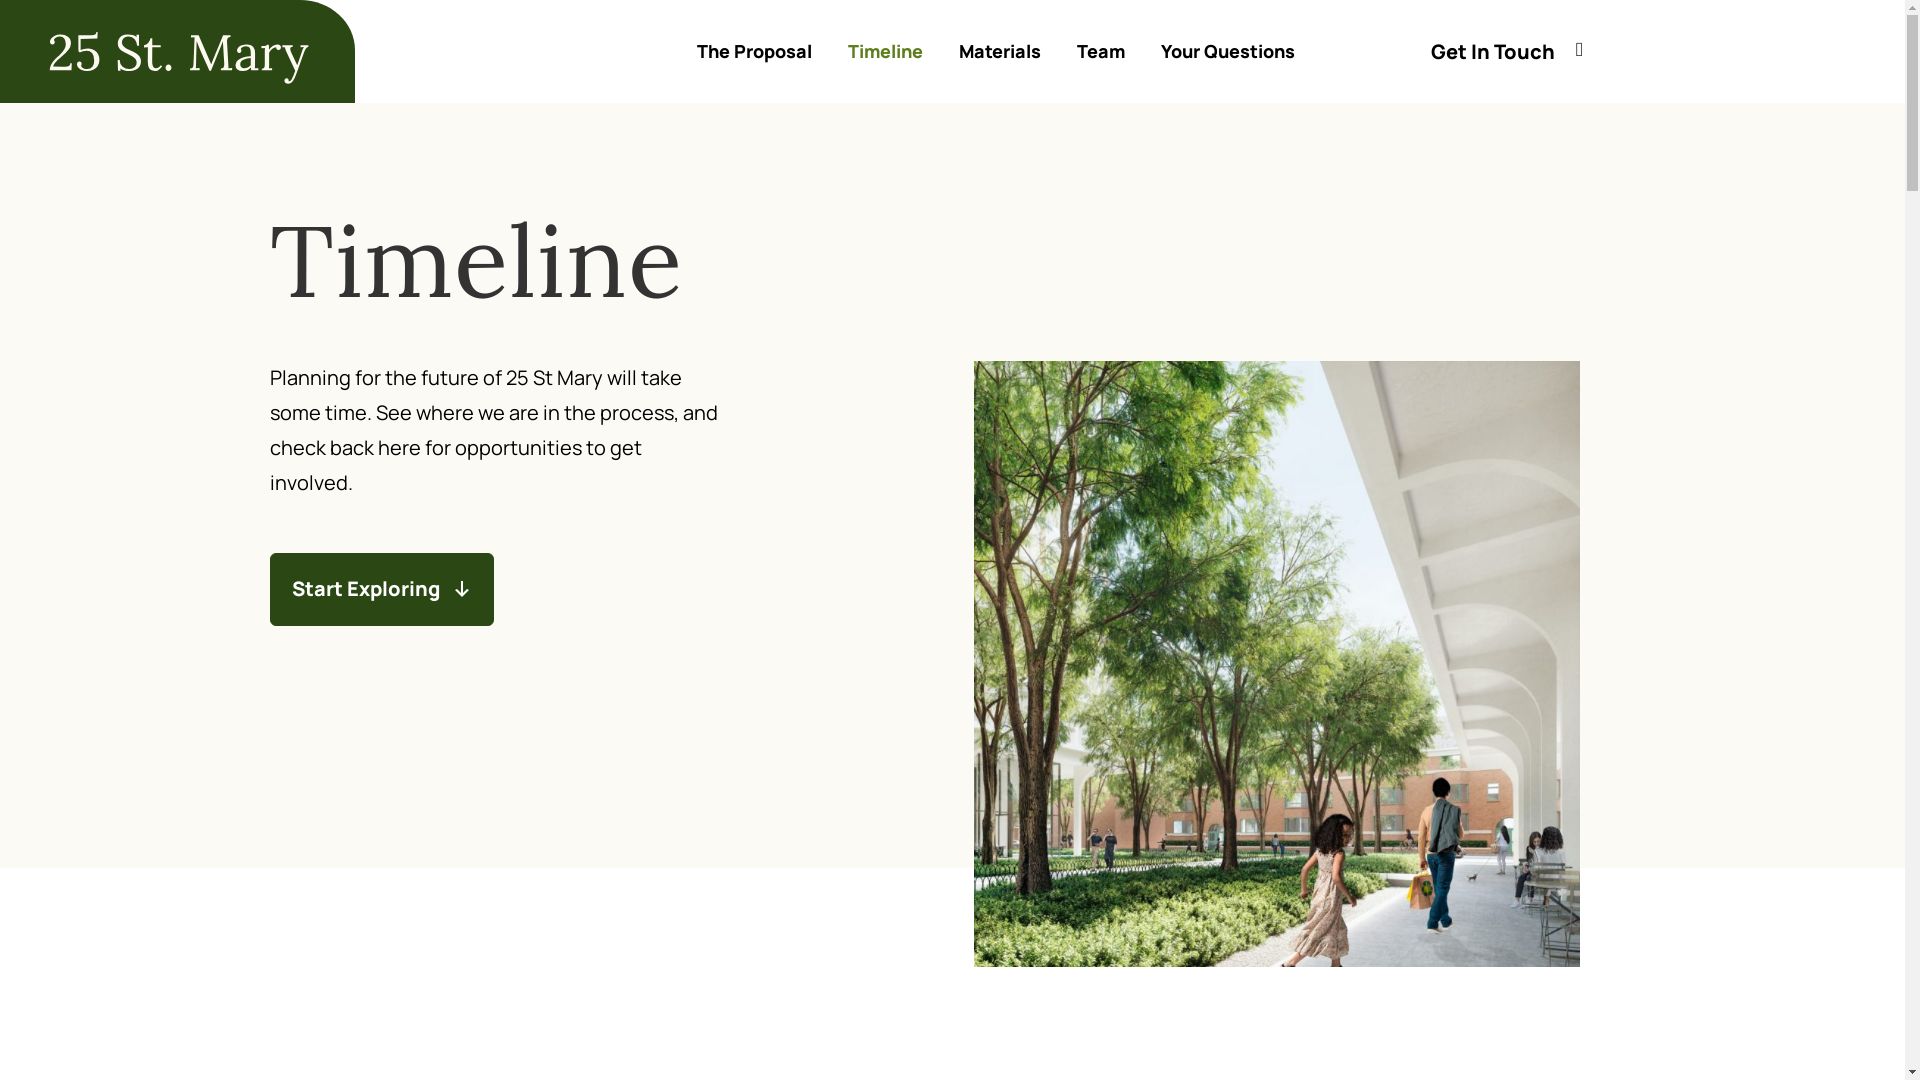 The height and width of the screenshot is (1080, 1920). What do you see at coordinates (382, 590) in the screenshot?
I see `Start Exploring` at bounding box center [382, 590].